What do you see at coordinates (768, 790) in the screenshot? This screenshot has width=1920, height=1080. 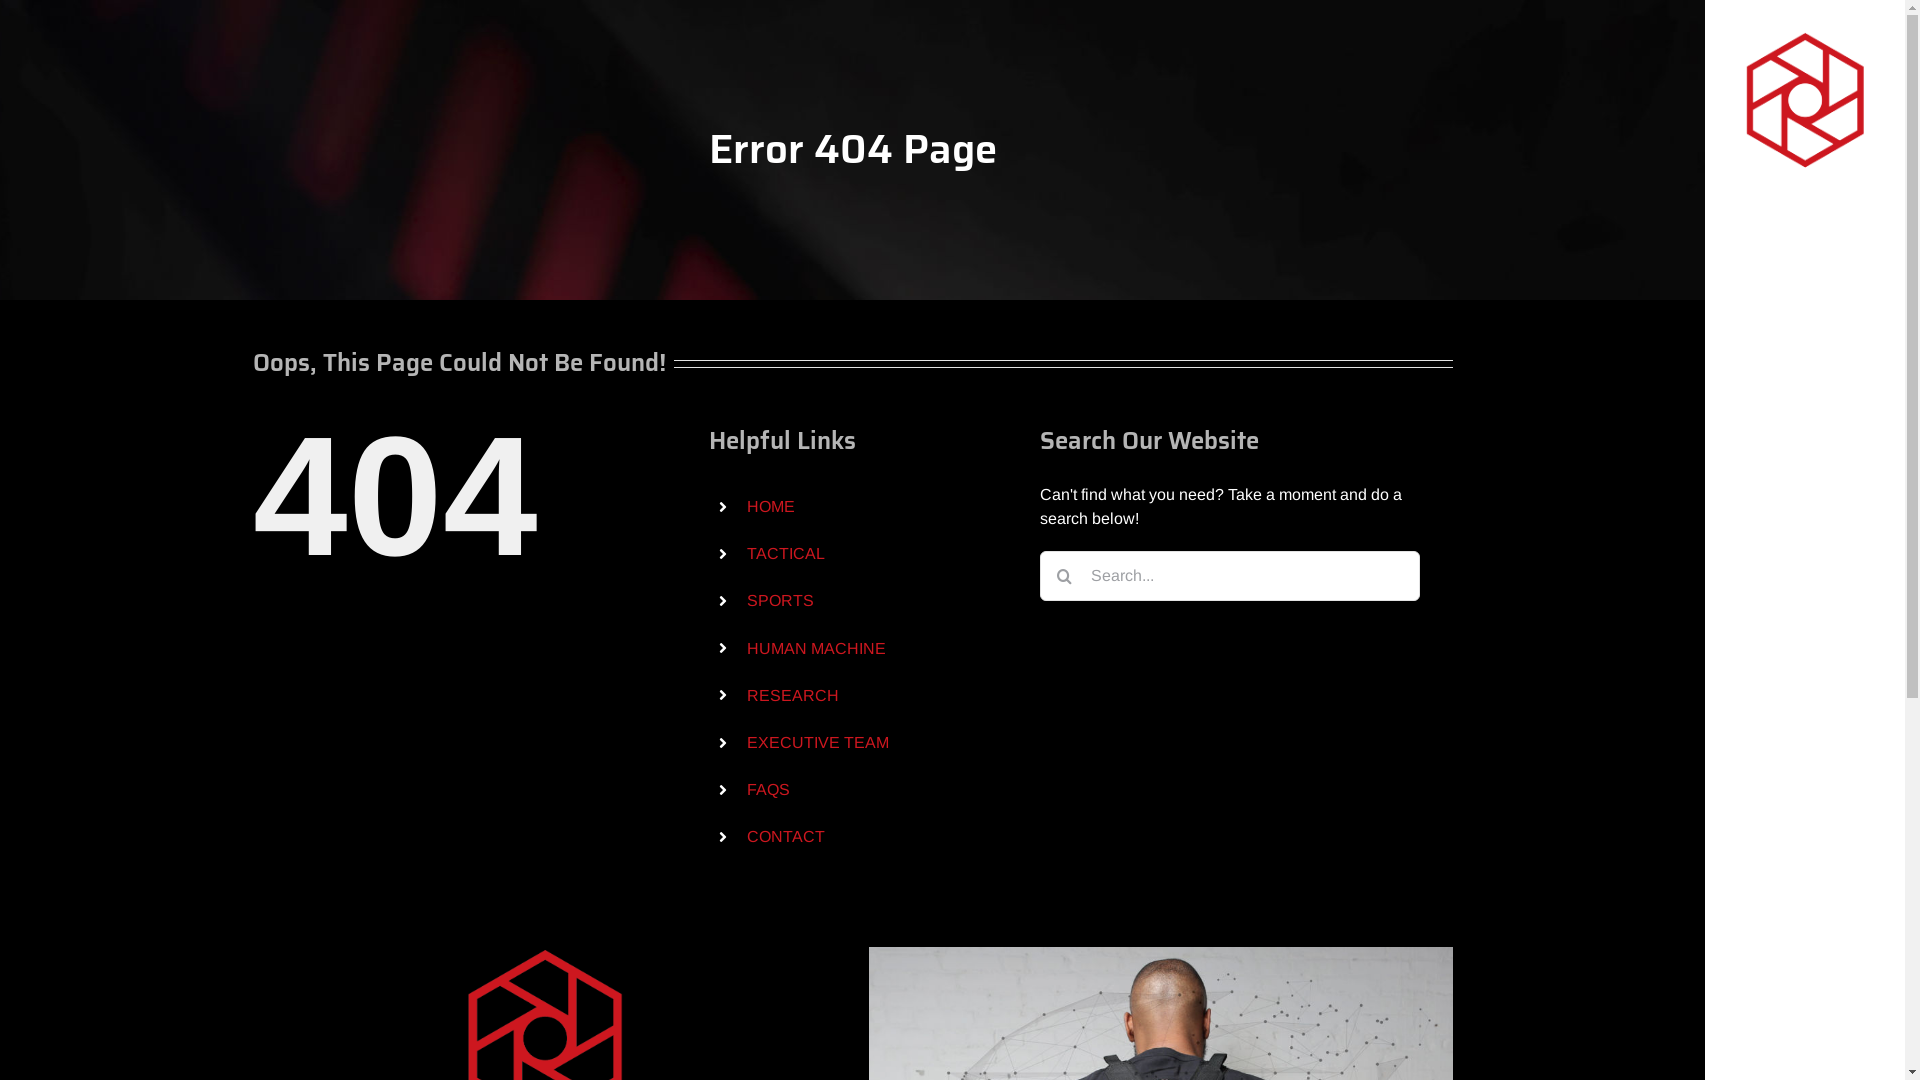 I see `FAQS` at bounding box center [768, 790].